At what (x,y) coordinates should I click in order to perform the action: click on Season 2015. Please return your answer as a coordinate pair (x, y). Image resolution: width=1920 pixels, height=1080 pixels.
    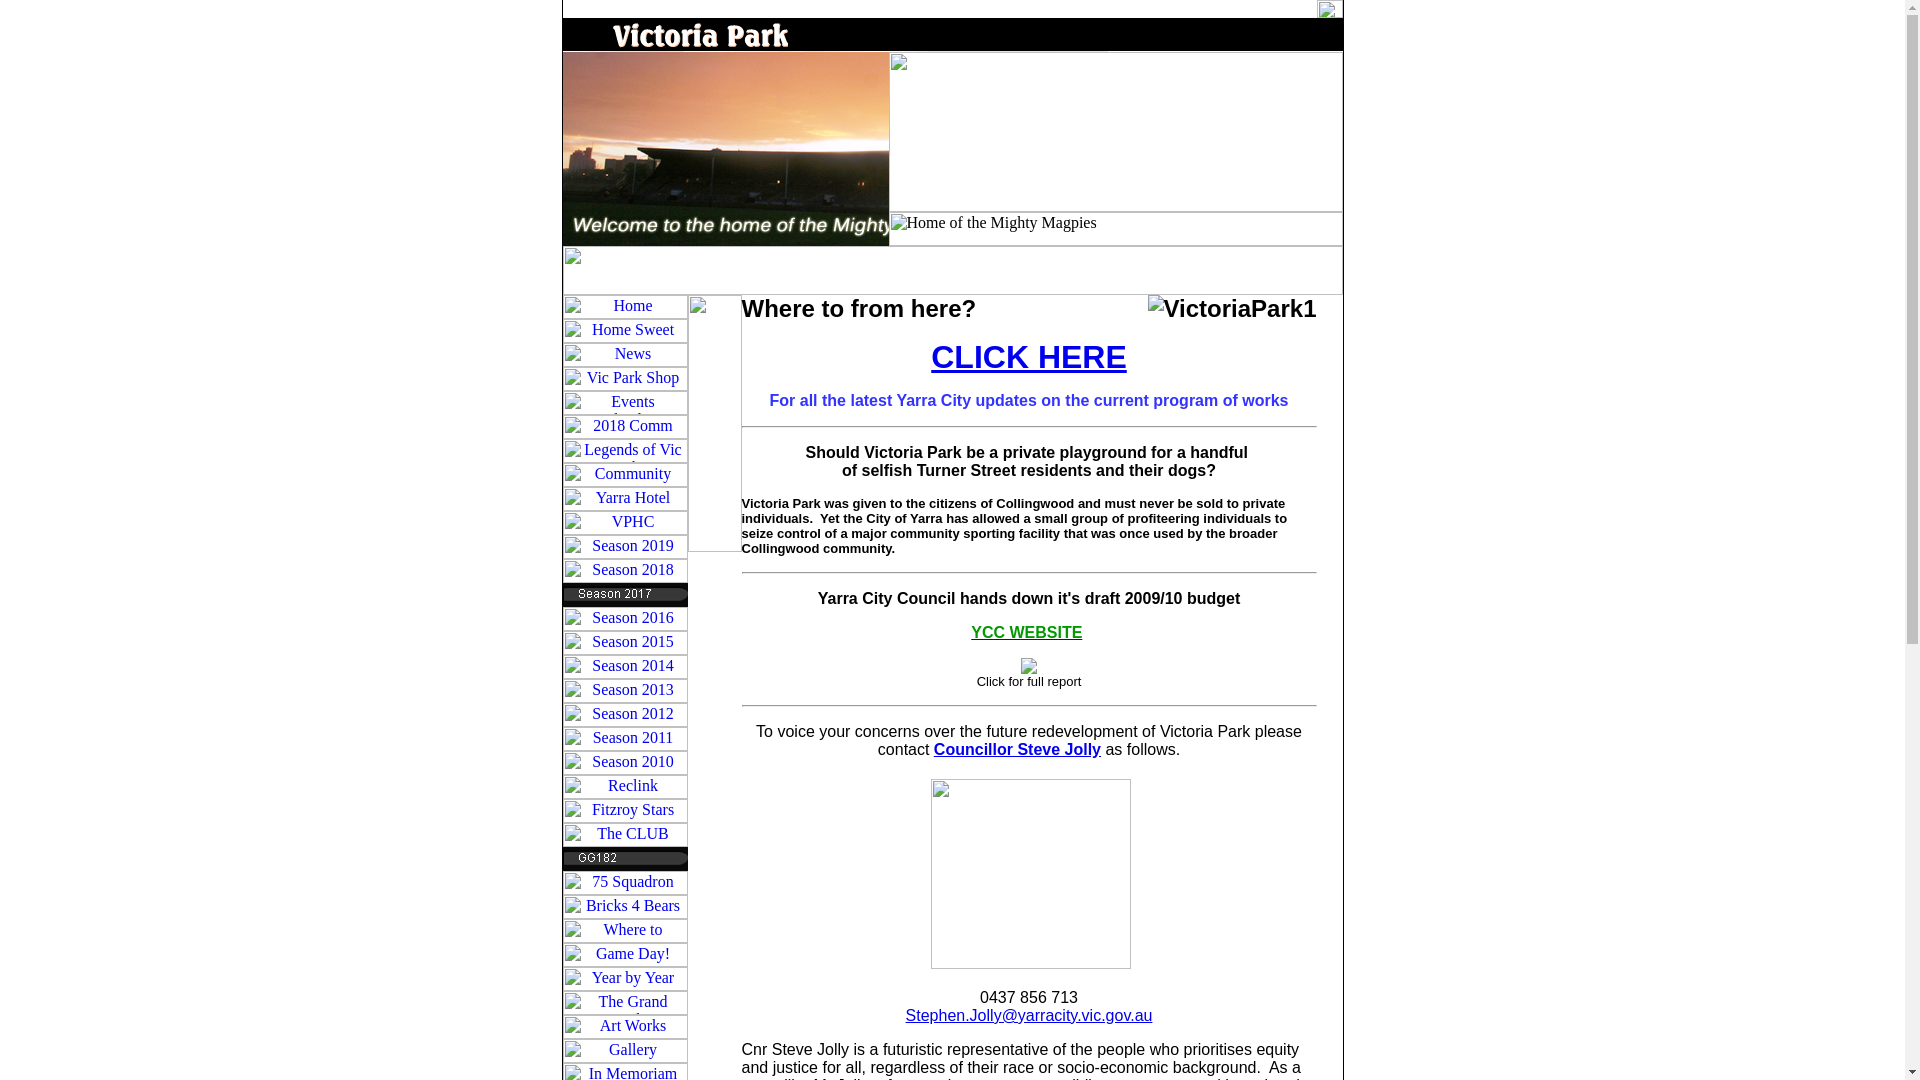
    Looking at the image, I should click on (624, 643).